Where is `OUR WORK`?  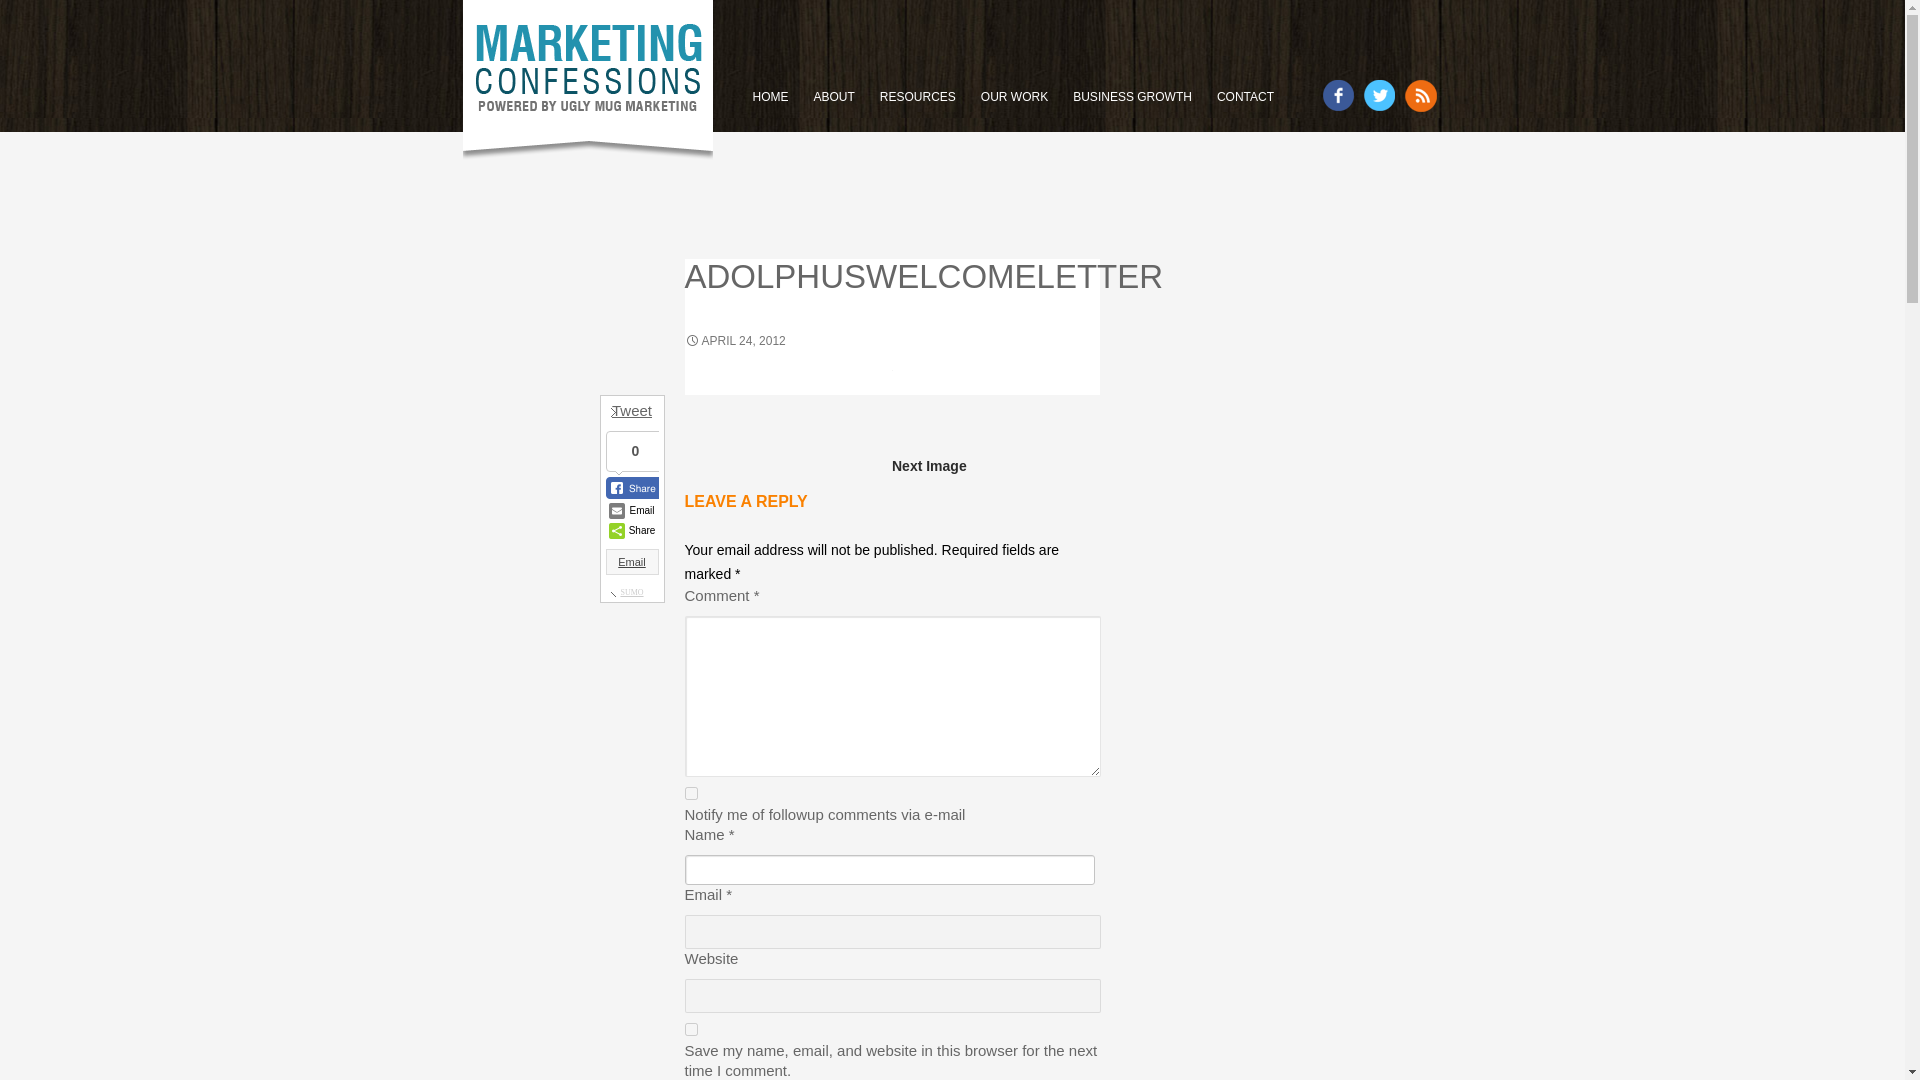
OUR WORK is located at coordinates (1014, 96).